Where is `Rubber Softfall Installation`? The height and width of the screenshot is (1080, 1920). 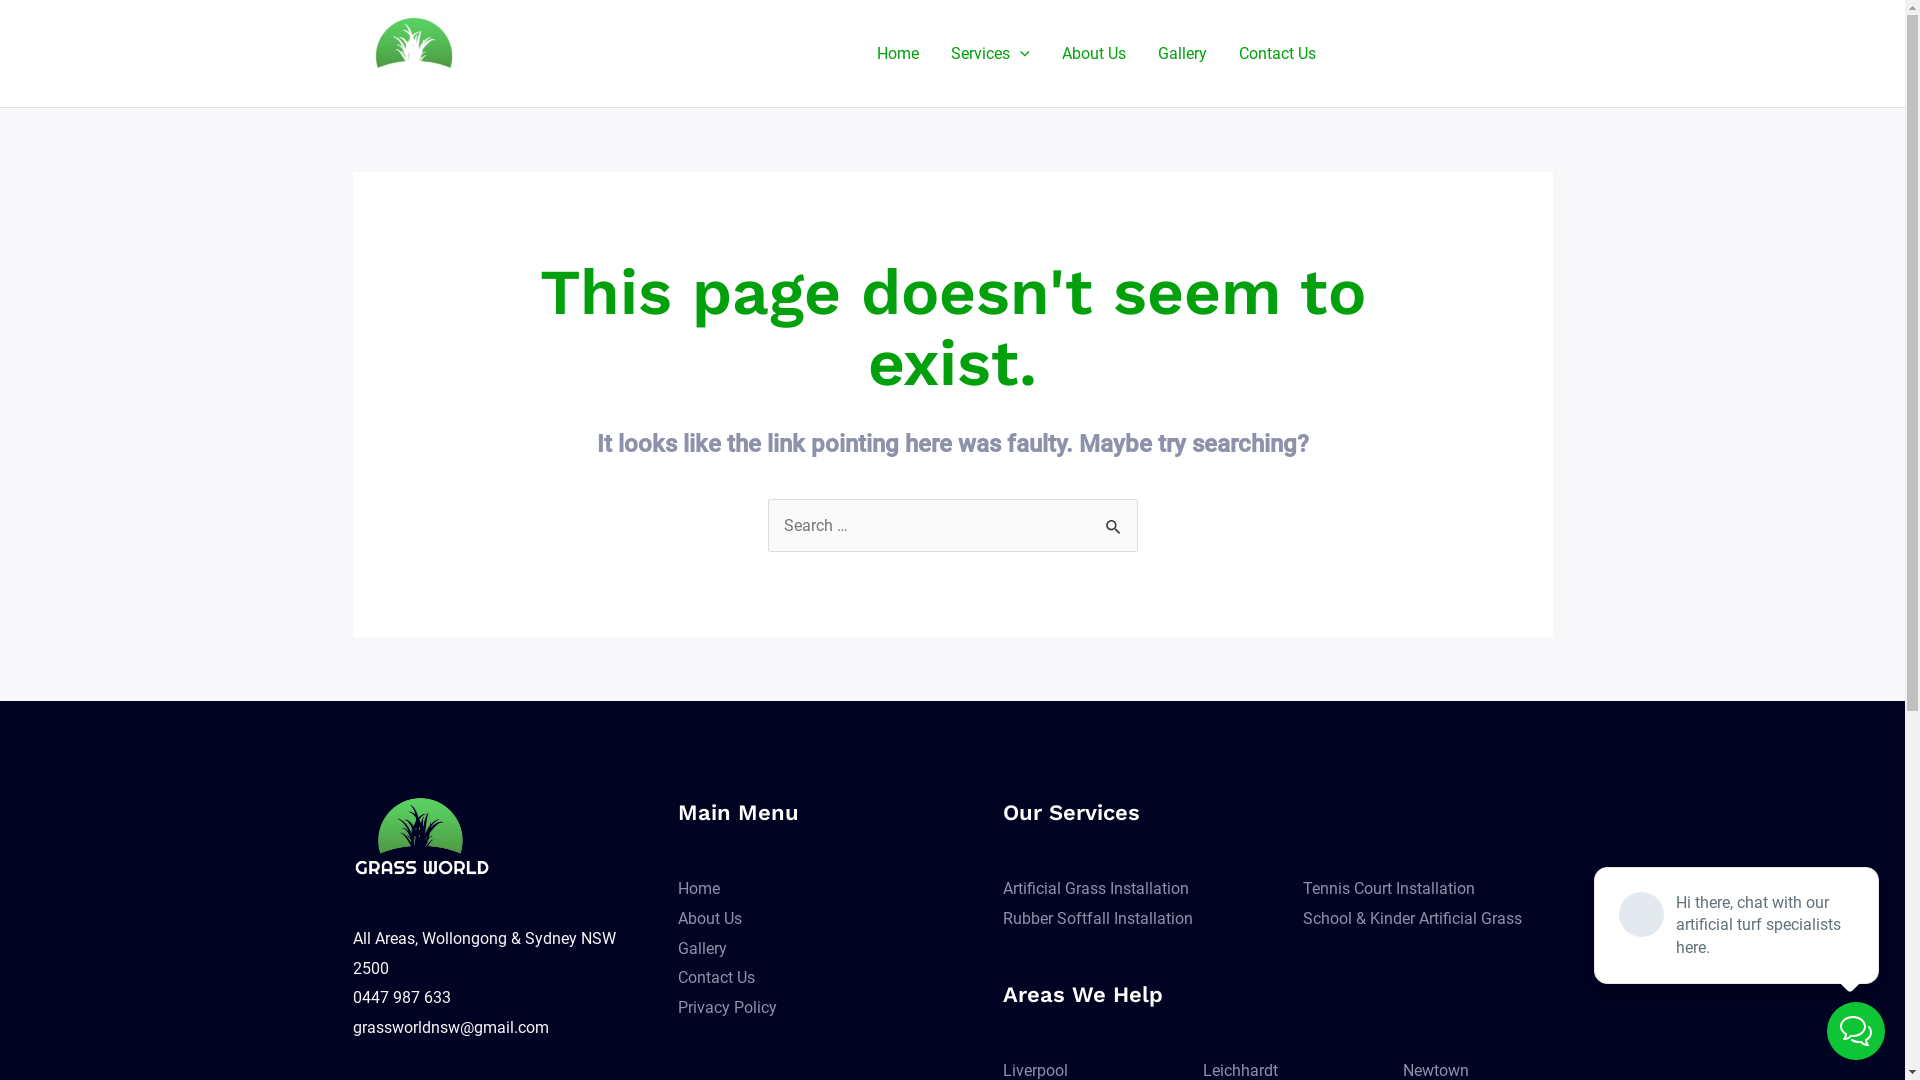 Rubber Softfall Installation is located at coordinates (1097, 918).